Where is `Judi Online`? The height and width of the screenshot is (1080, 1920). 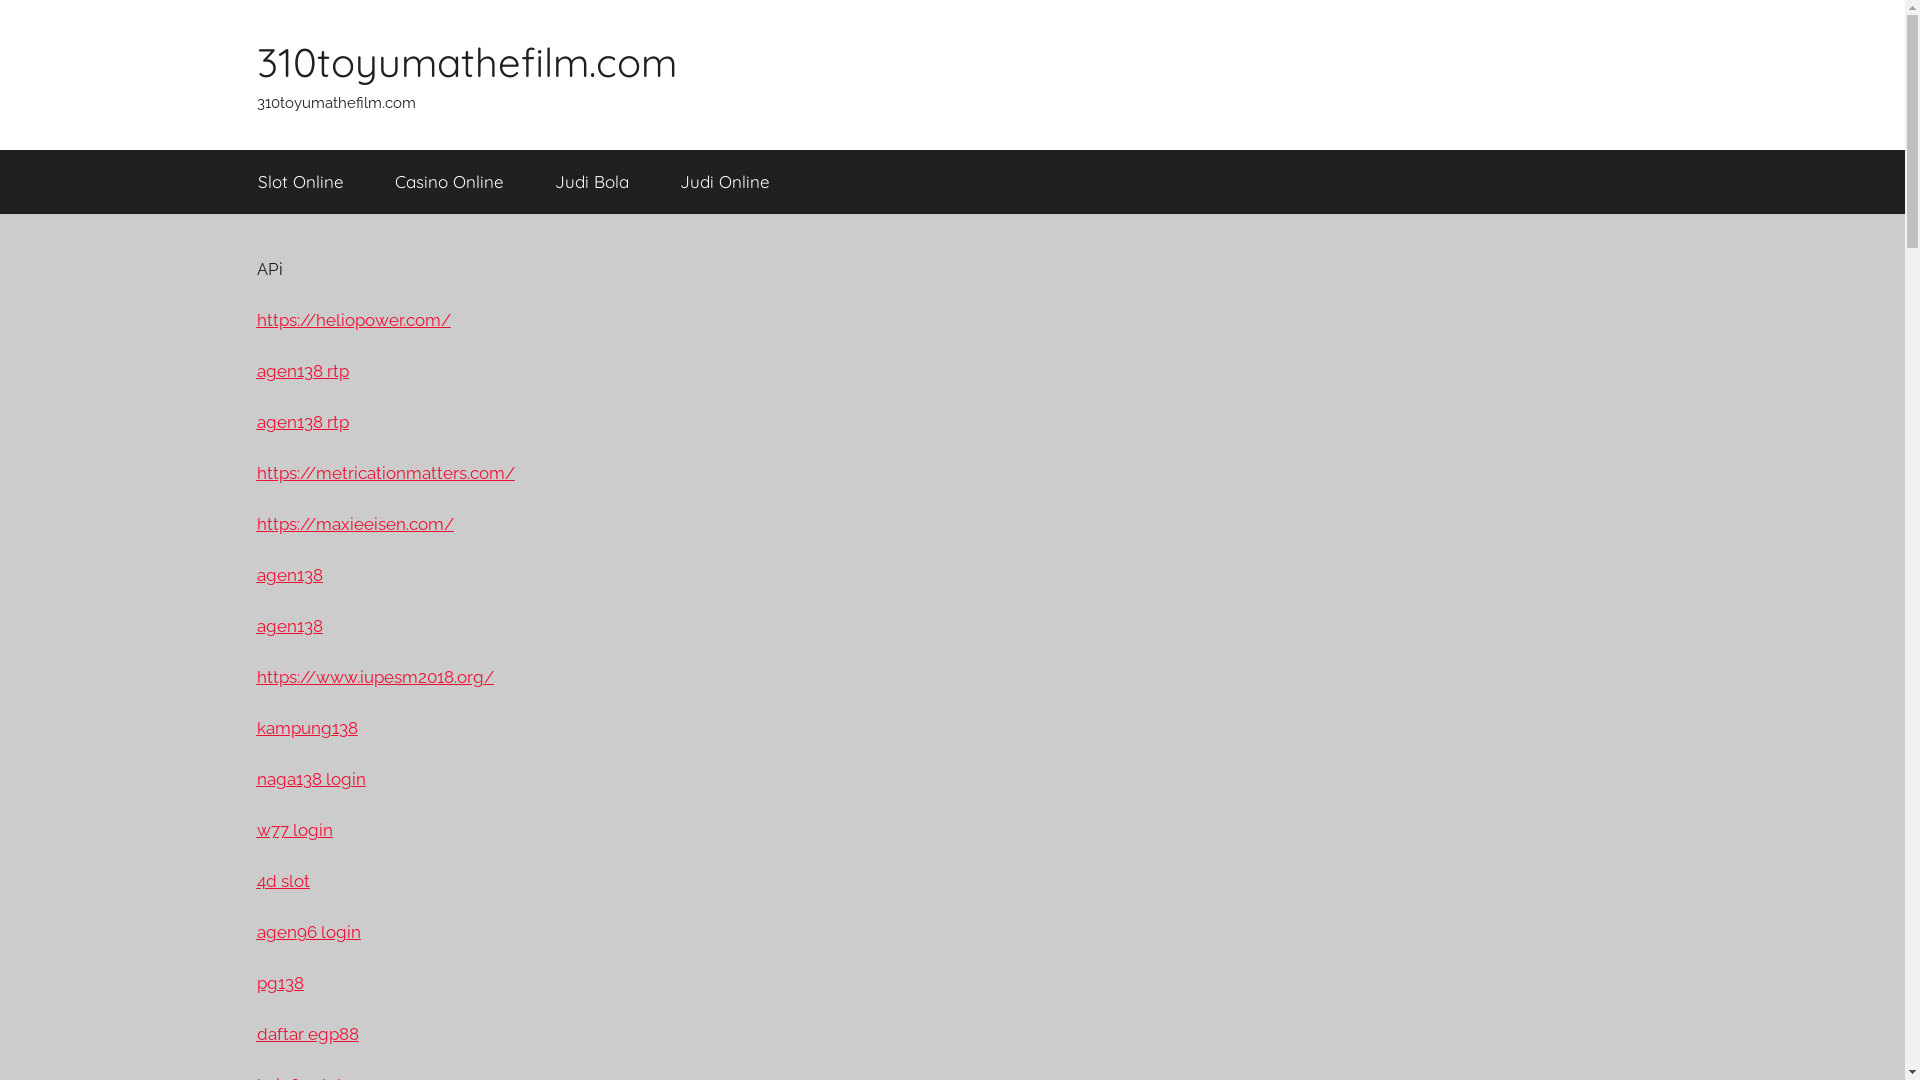 Judi Online is located at coordinates (724, 182).